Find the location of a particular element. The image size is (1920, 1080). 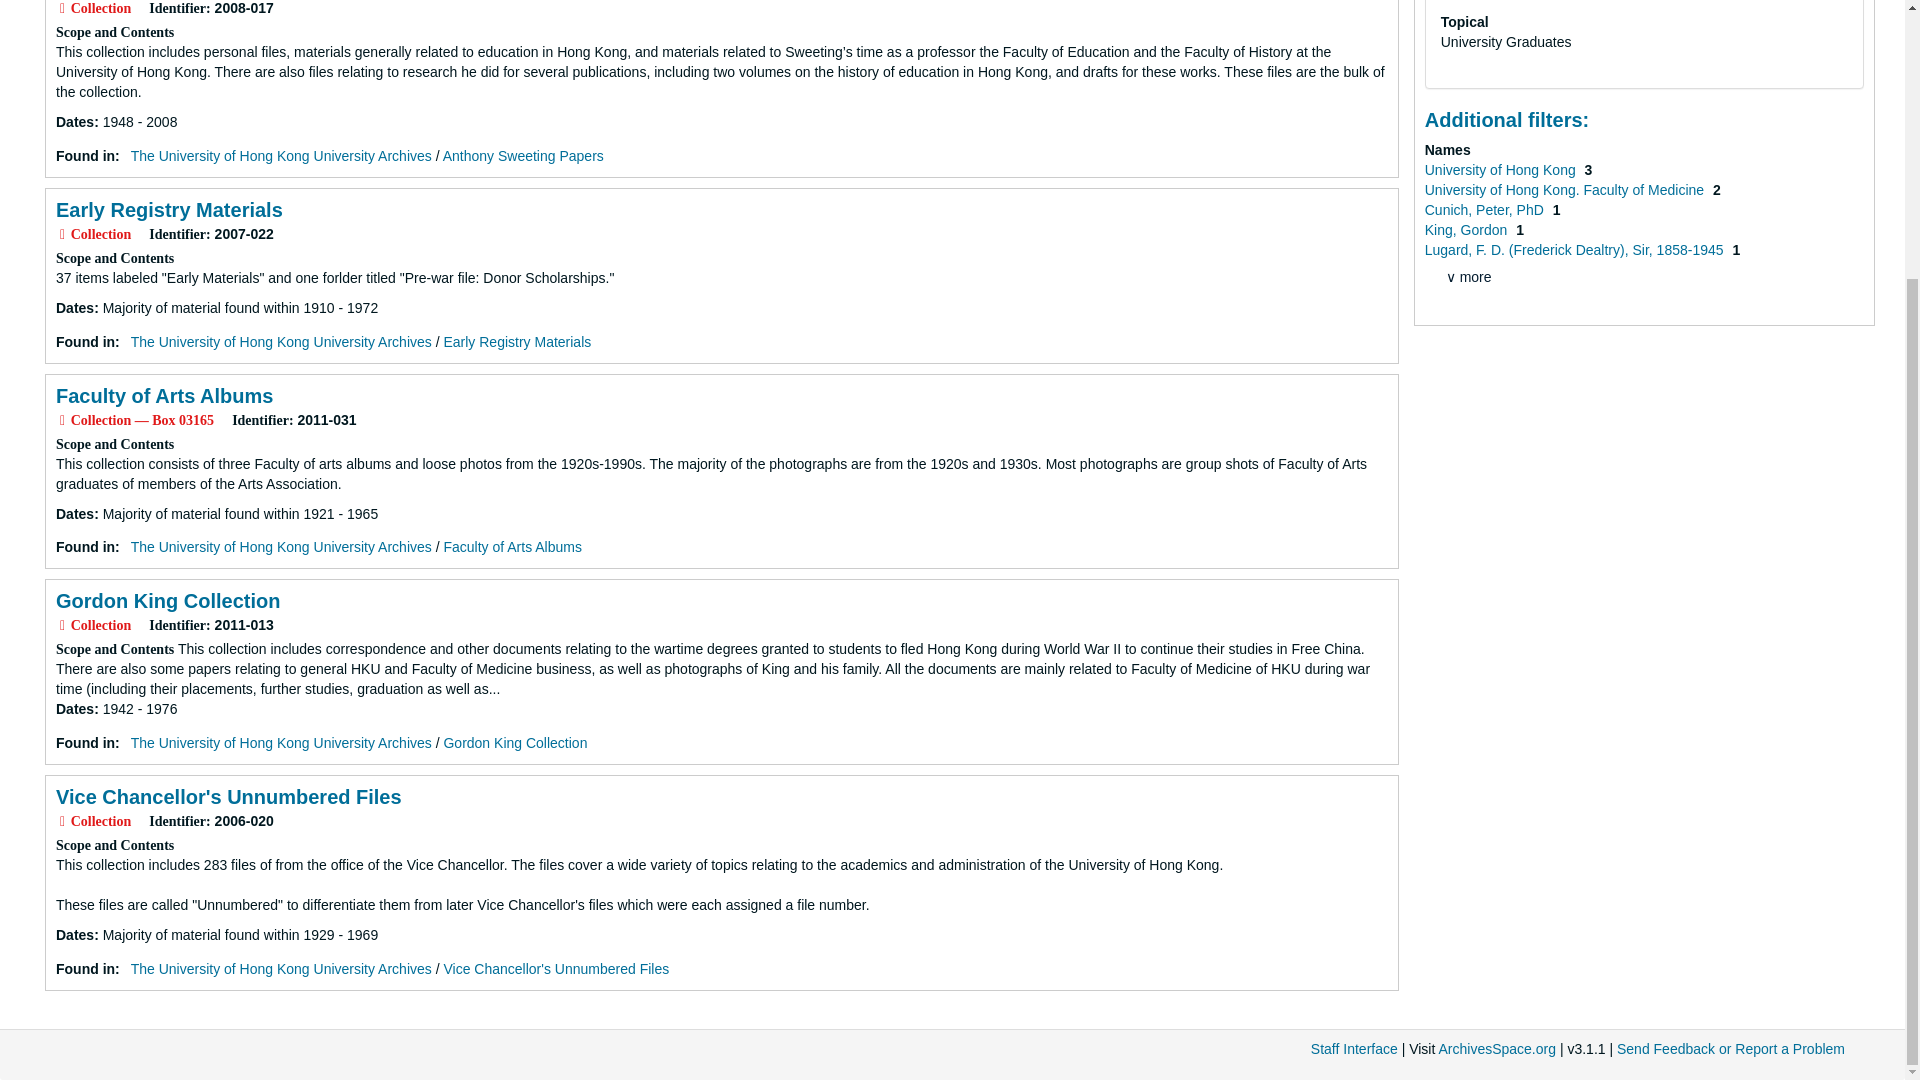

Filter By 'University of Hong Kong. Faculty of Medicine' is located at coordinates (1566, 190).